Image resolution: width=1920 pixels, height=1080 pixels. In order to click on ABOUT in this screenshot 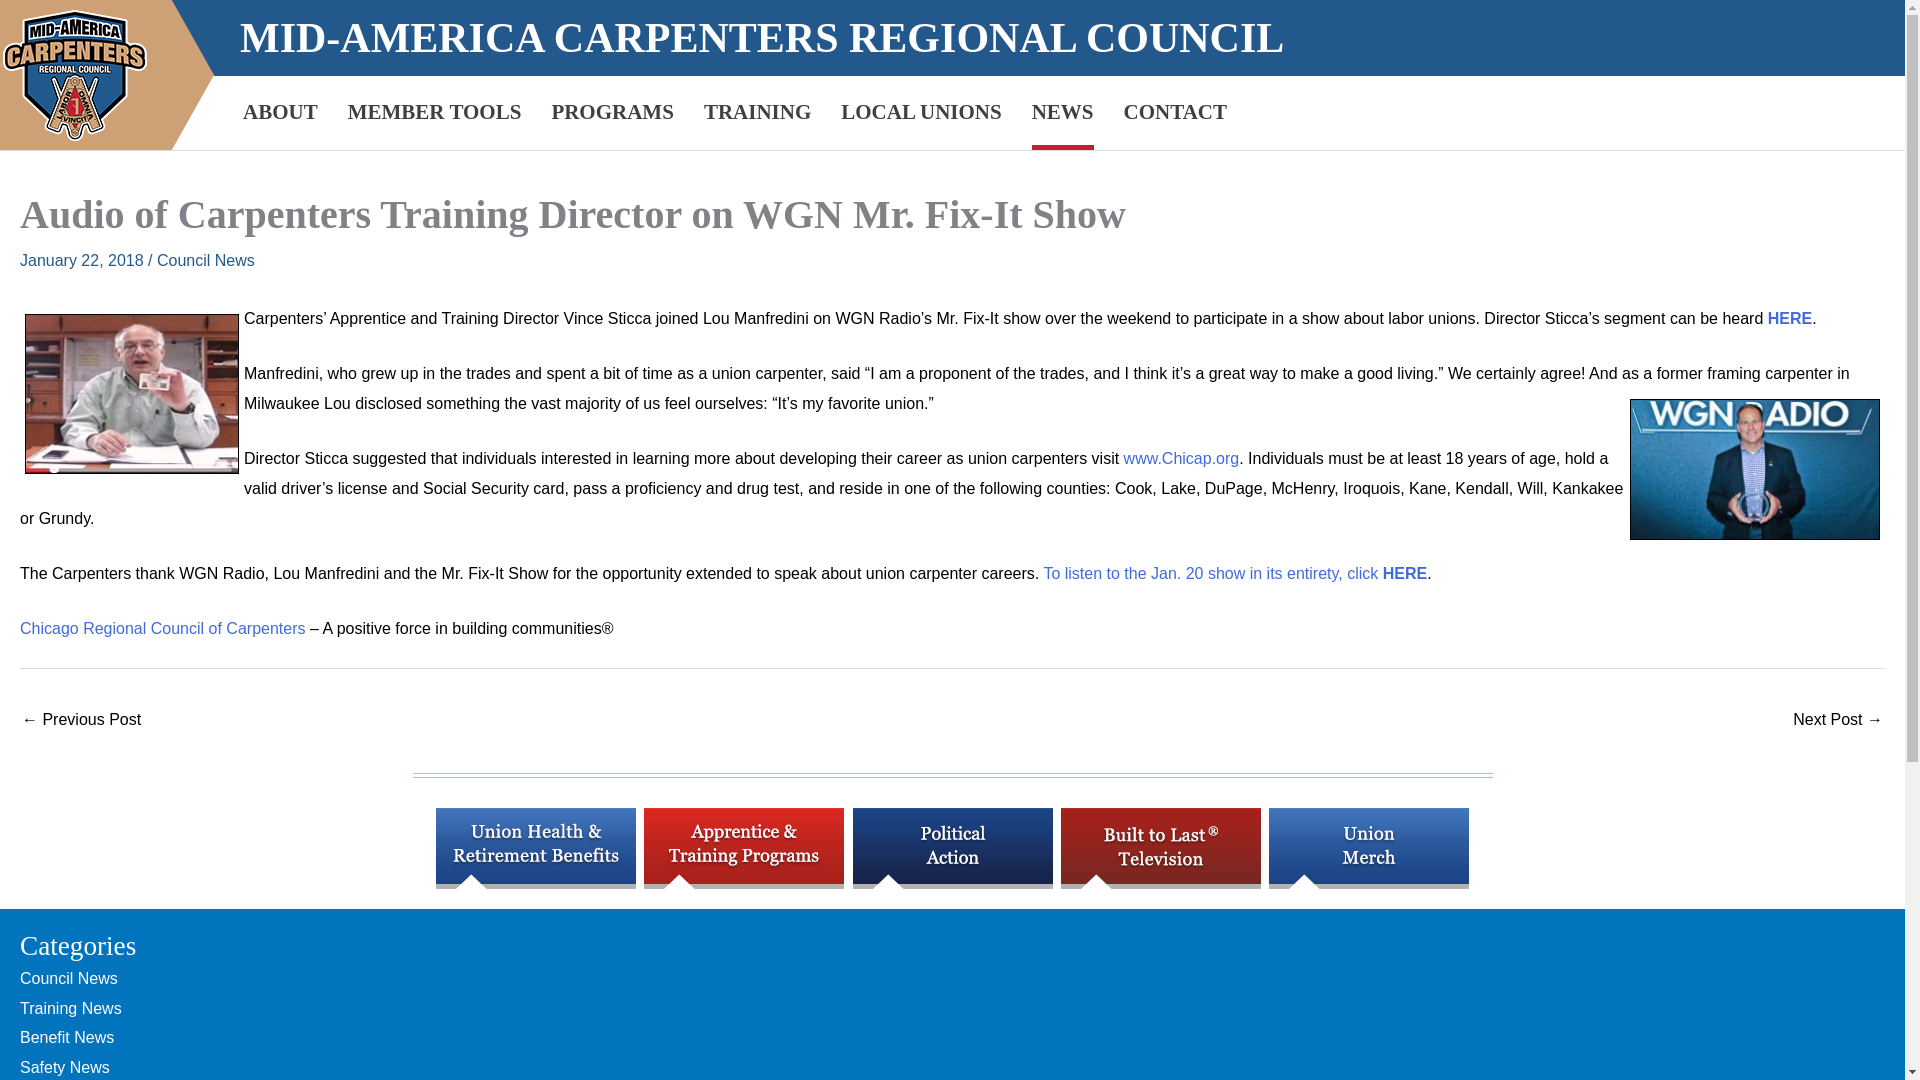, I will do `click(280, 112)`.